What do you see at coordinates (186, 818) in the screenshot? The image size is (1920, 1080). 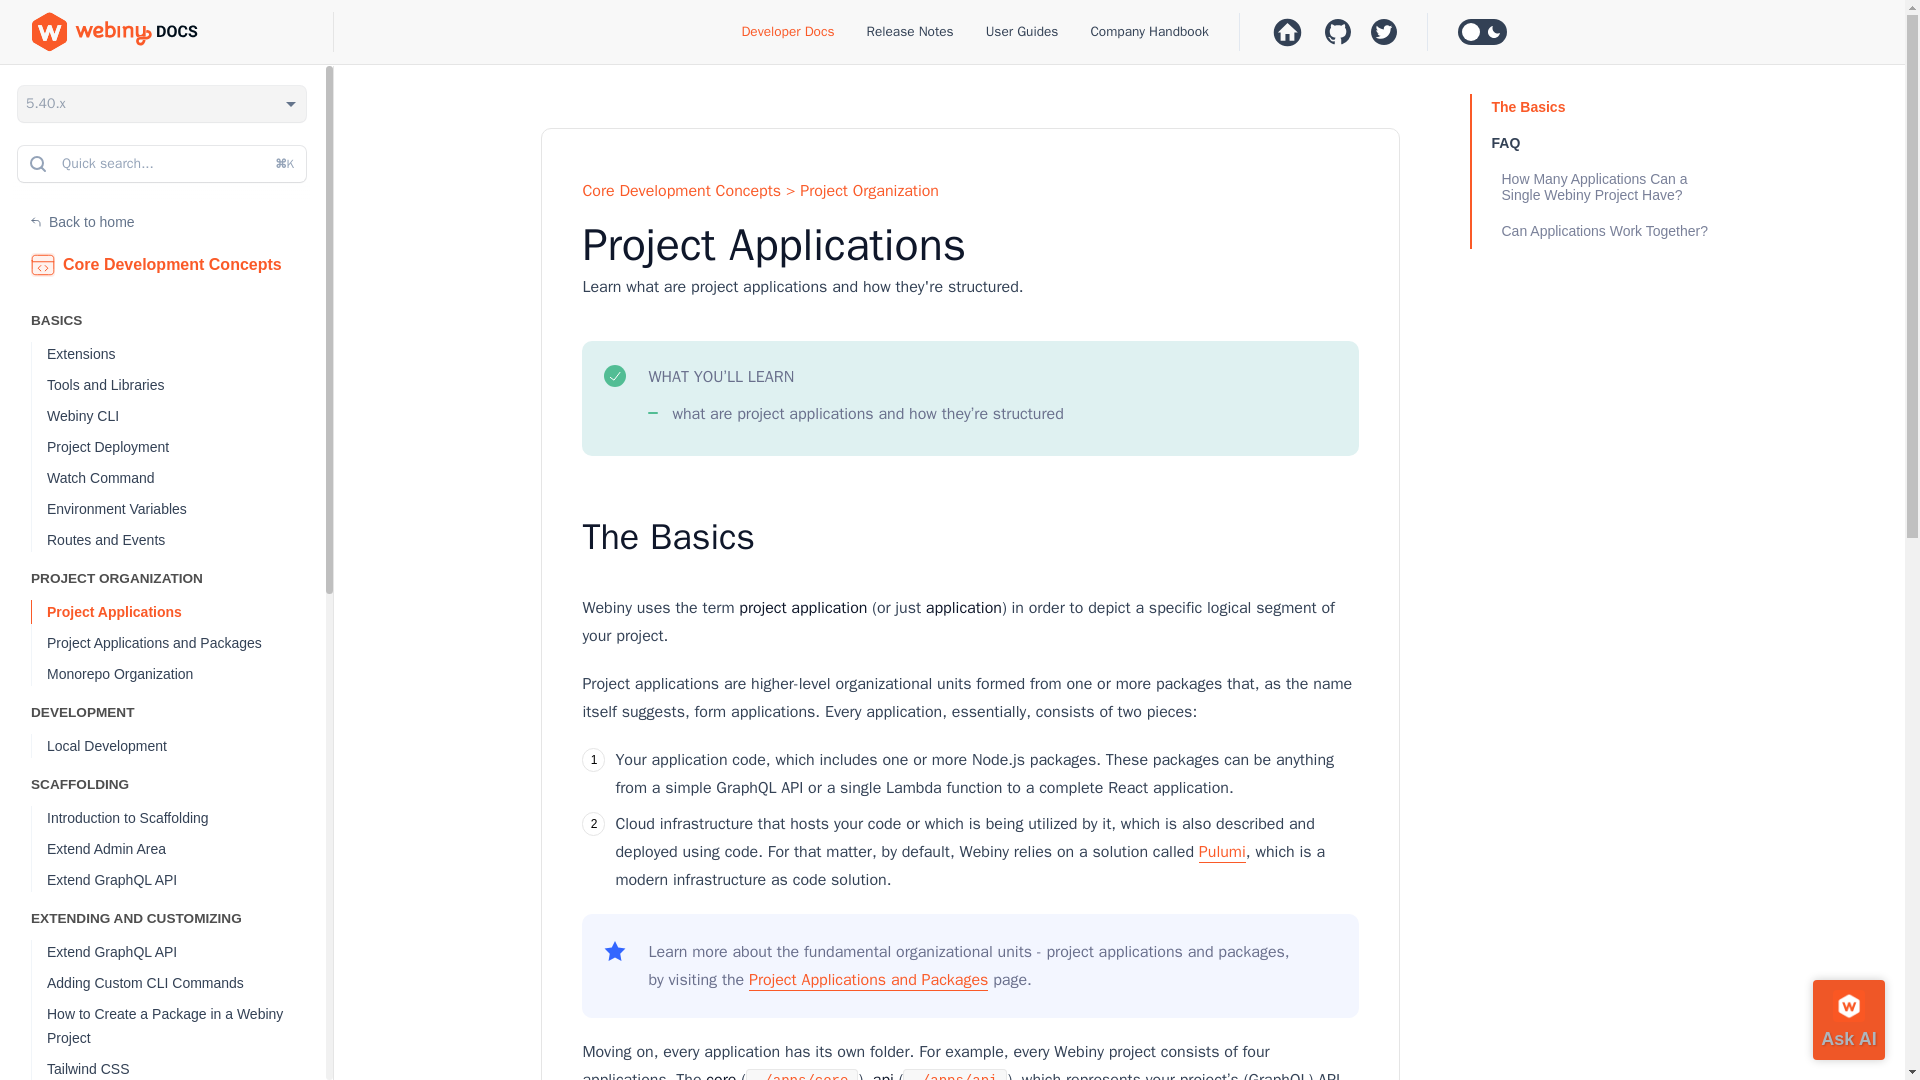 I see `Introduction to Scaffolding` at bounding box center [186, 818].